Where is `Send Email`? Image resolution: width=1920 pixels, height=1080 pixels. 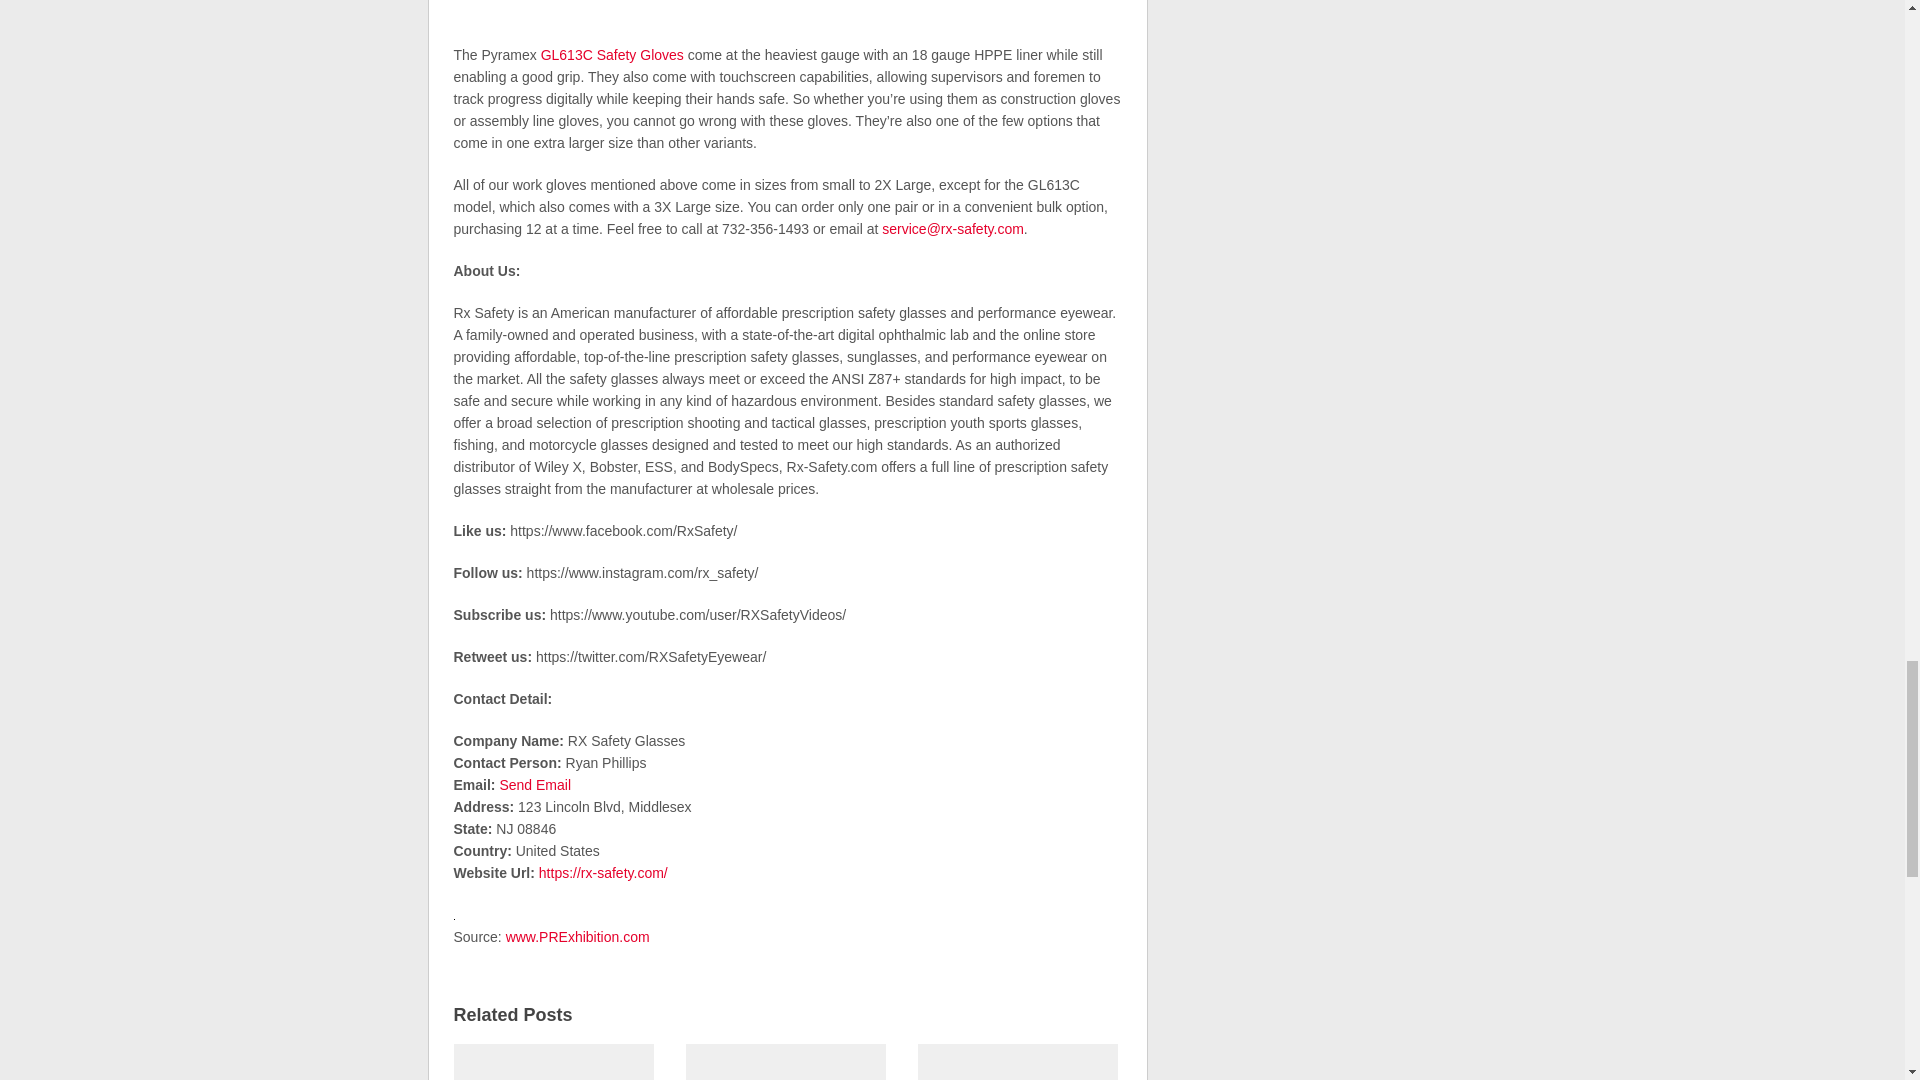 Send Email is located at coordinates (534, 784).